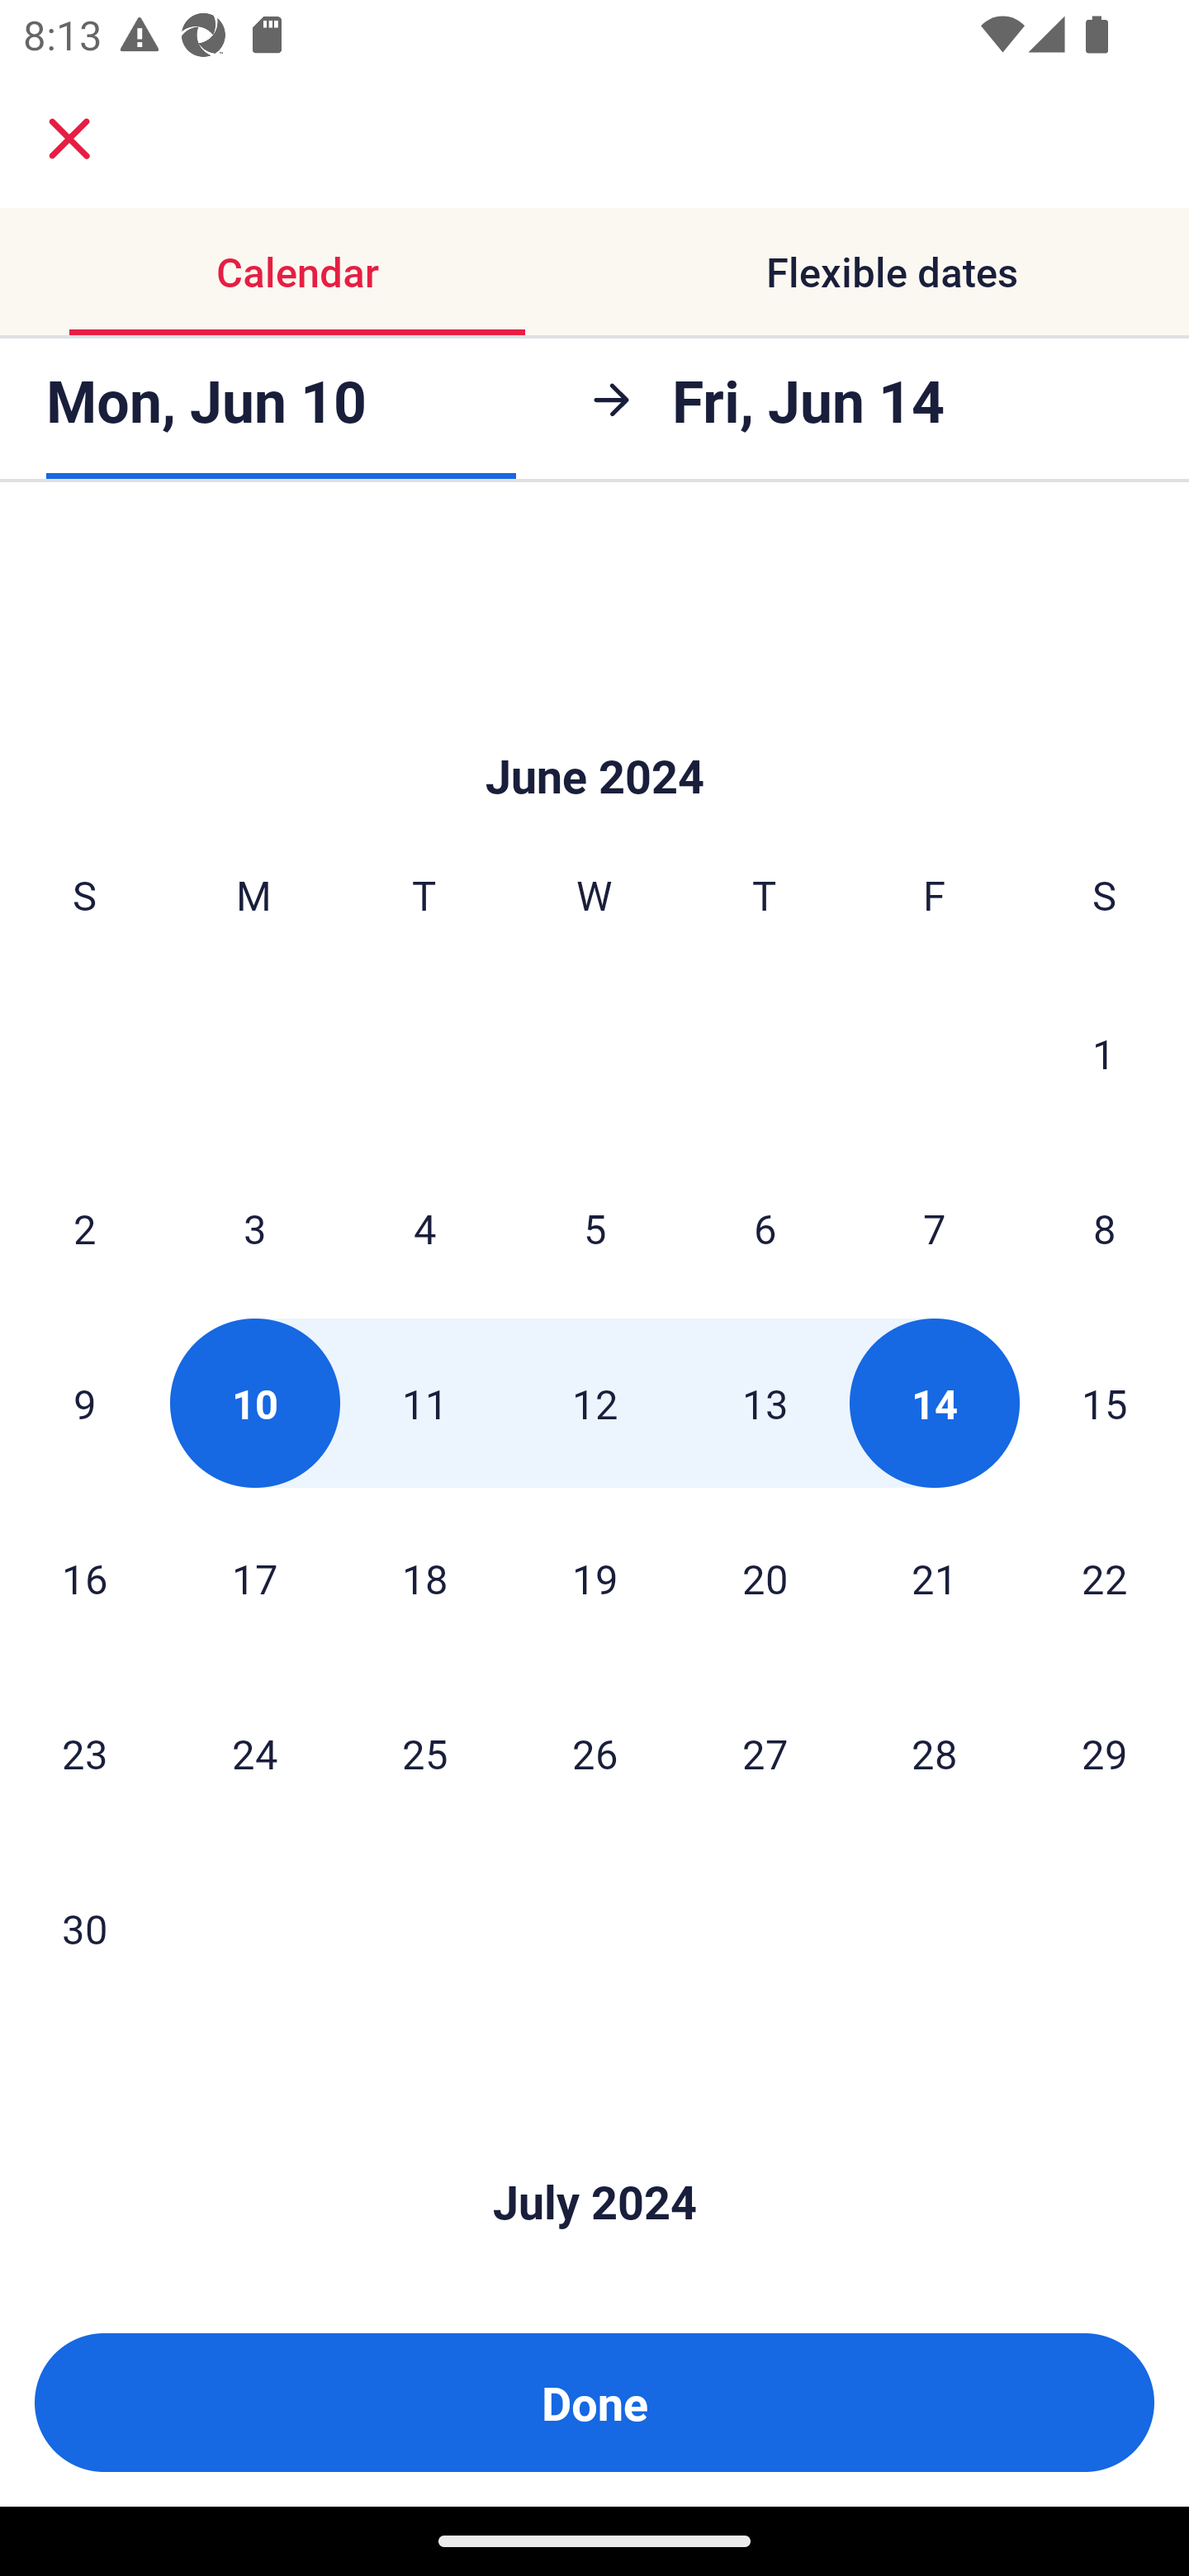 The image size is (1189, 2576). What do you see at coordinates (594, 2153) in the screenshot?
I see `Skip to Done` at bounding box center [594, 2153].